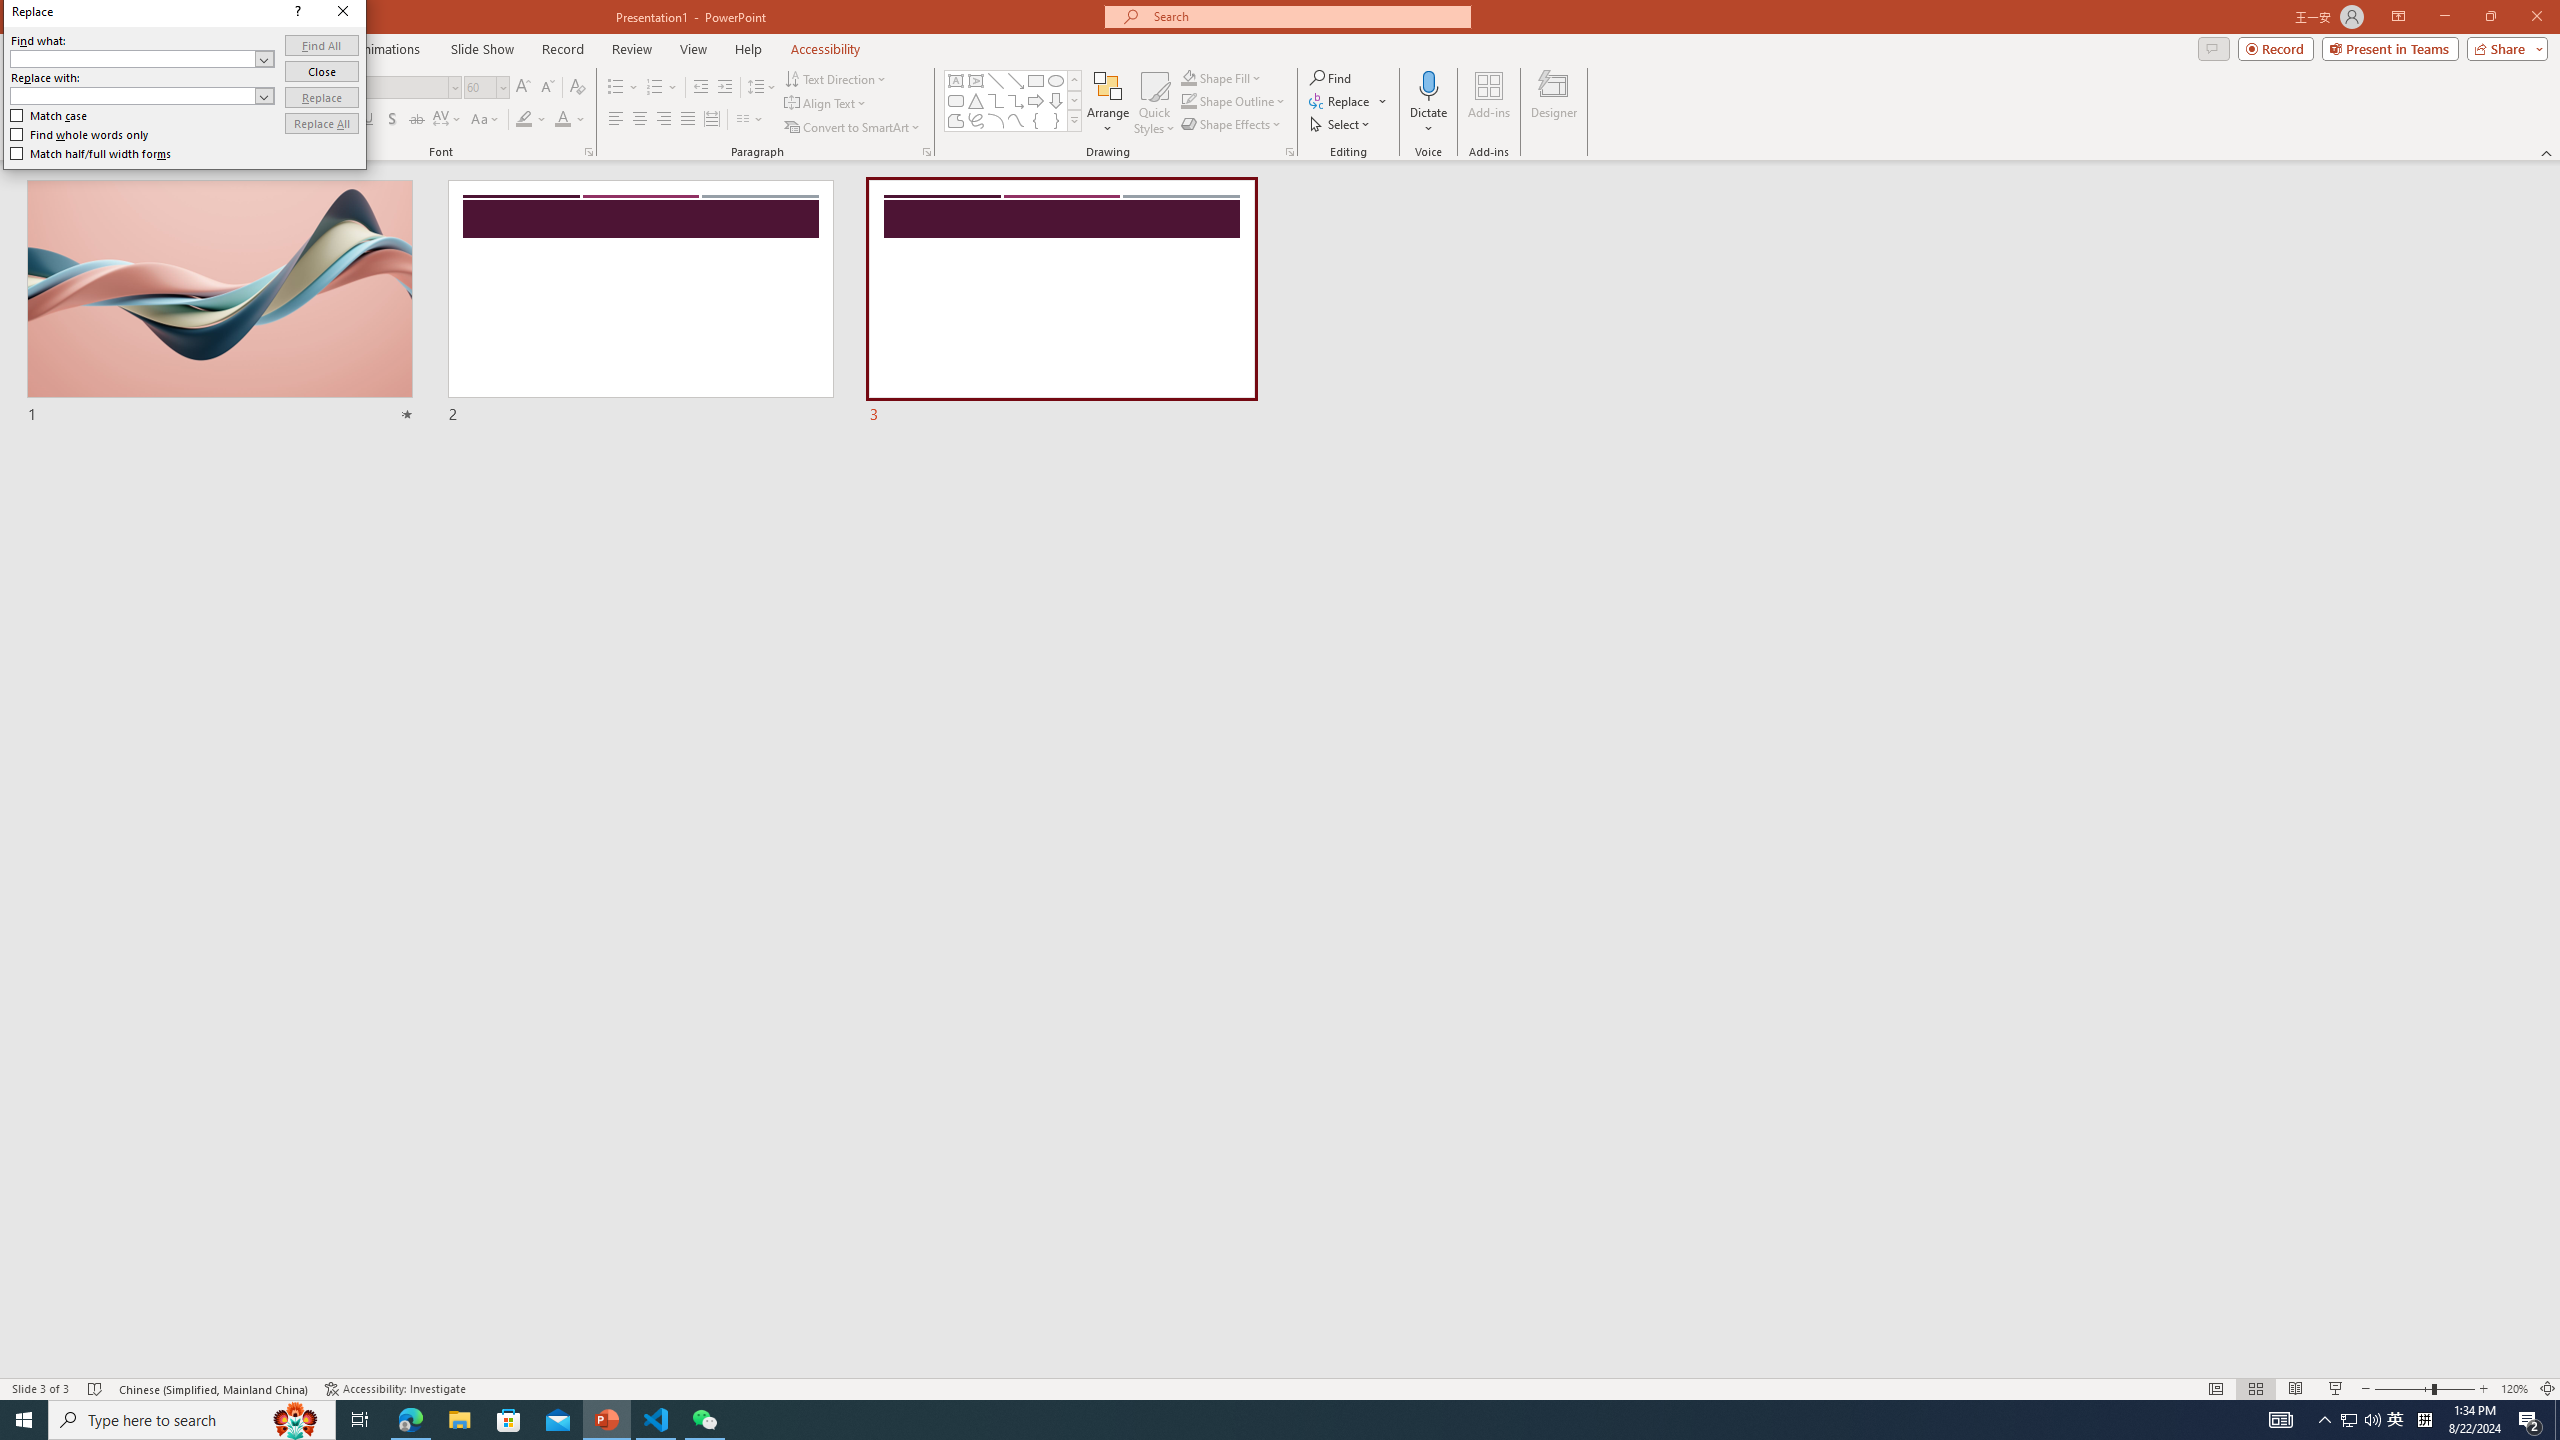  Describe the element at coordinates (616, 120) in the screenshot. I see `Align Left` at that location.